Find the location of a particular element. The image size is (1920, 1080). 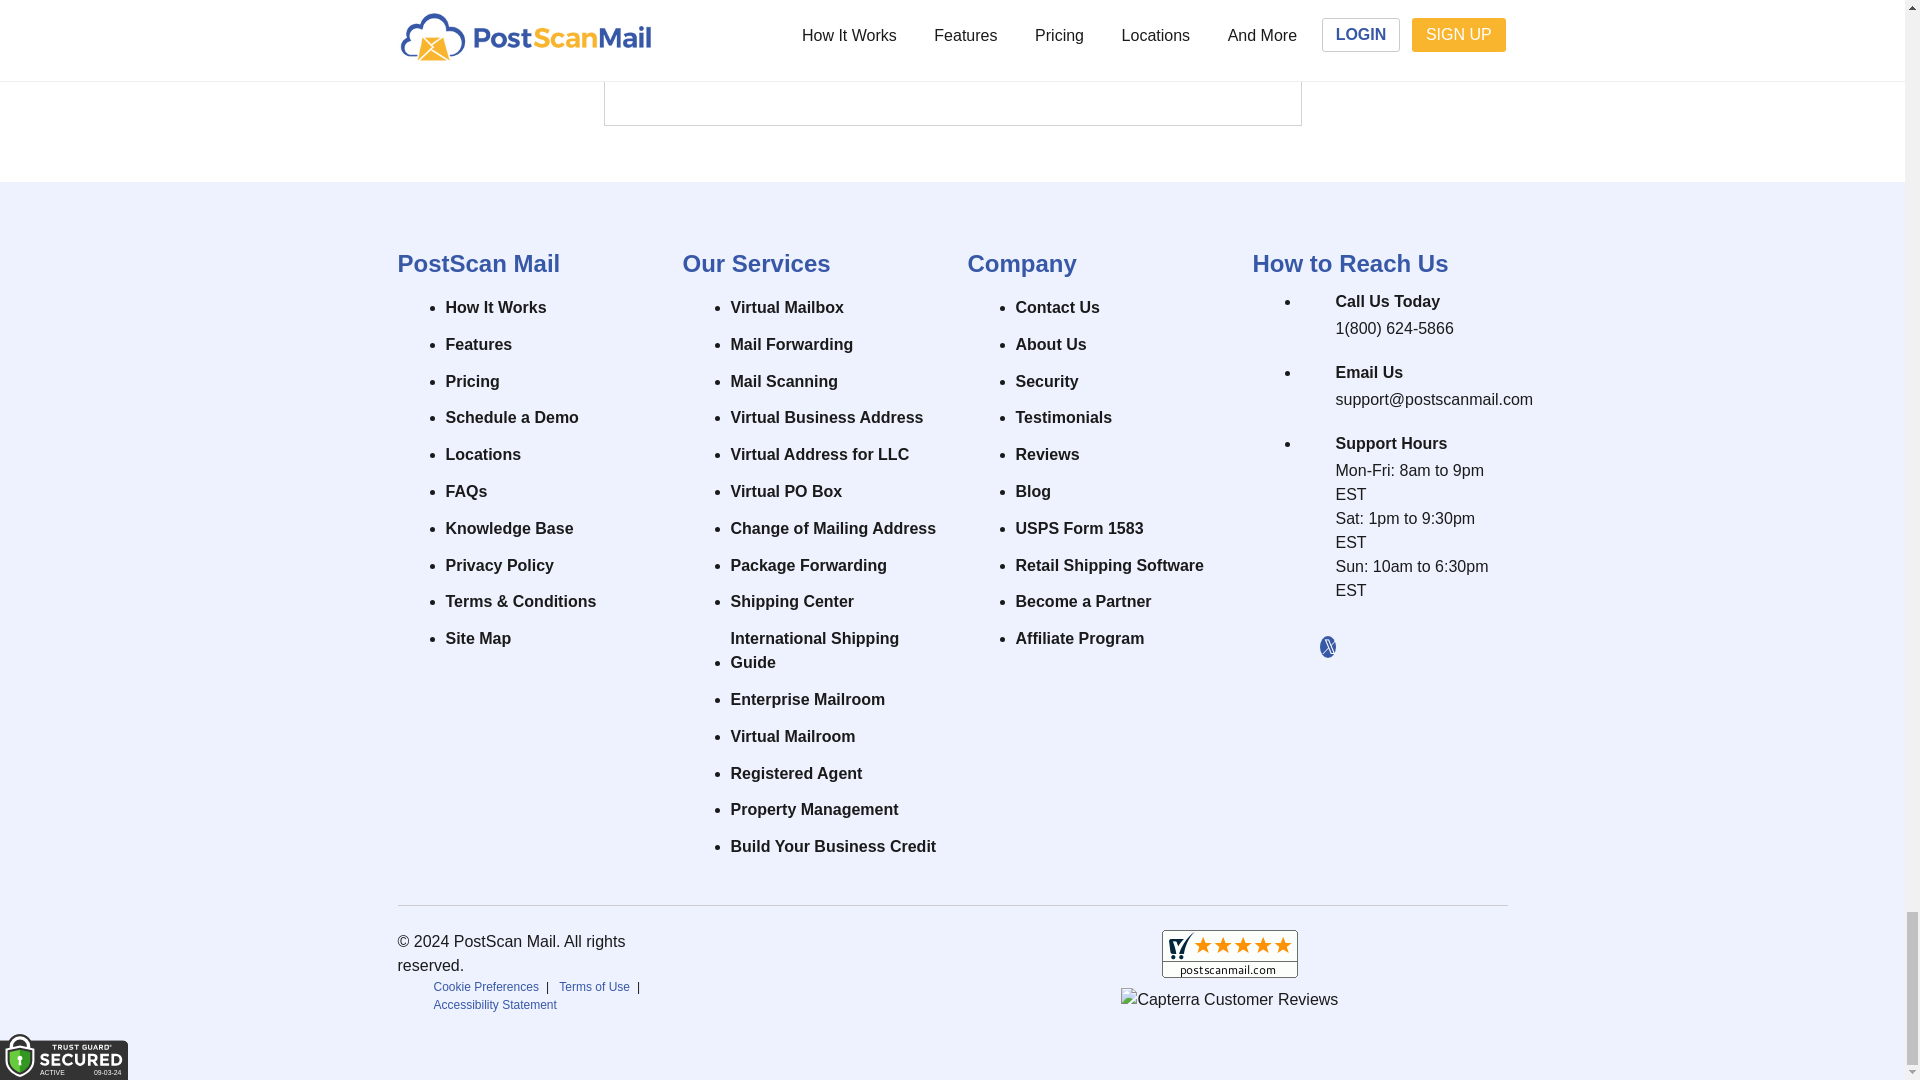

PostScanMail huawei App is located at coordinates (1006, 970).